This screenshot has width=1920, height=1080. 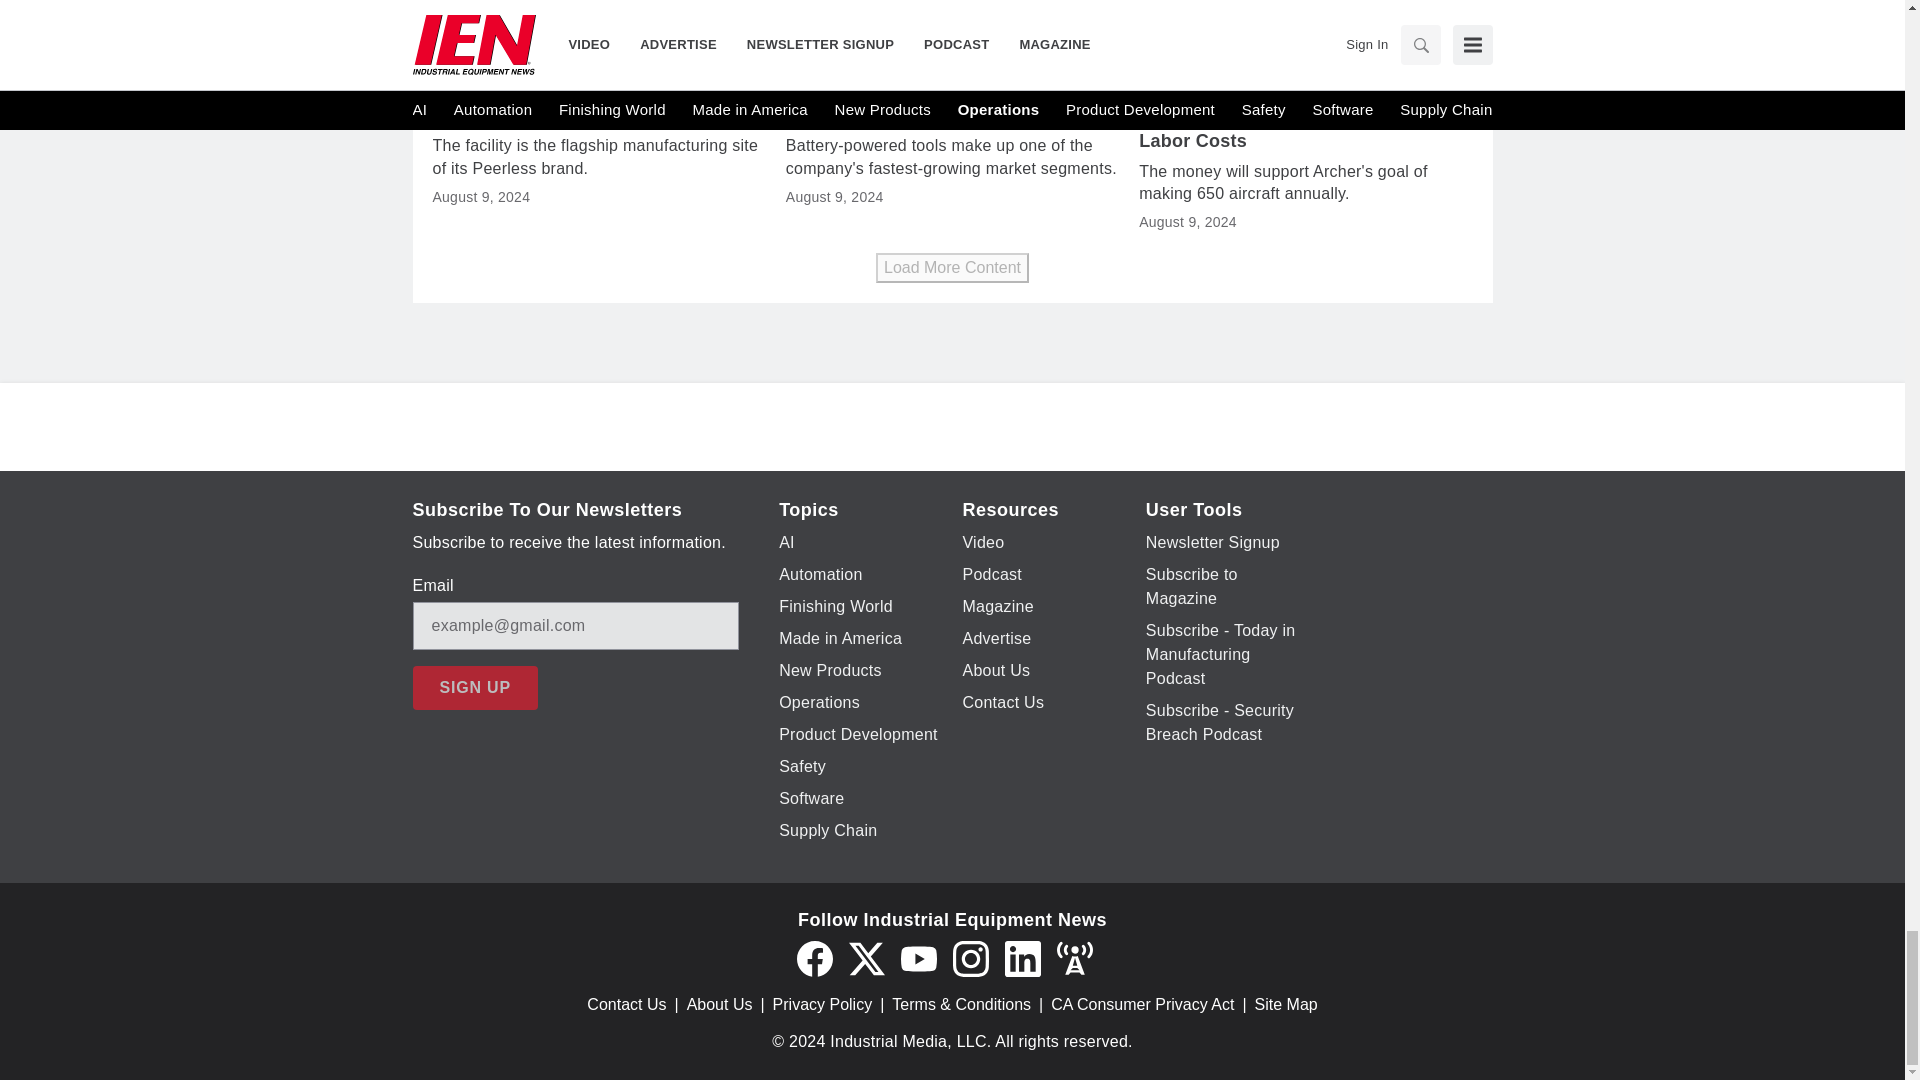 What do you see at coordinates (1022, 958) in the screenshot?
I see `LinkedIn icon` at bounding box center [1022, 958].